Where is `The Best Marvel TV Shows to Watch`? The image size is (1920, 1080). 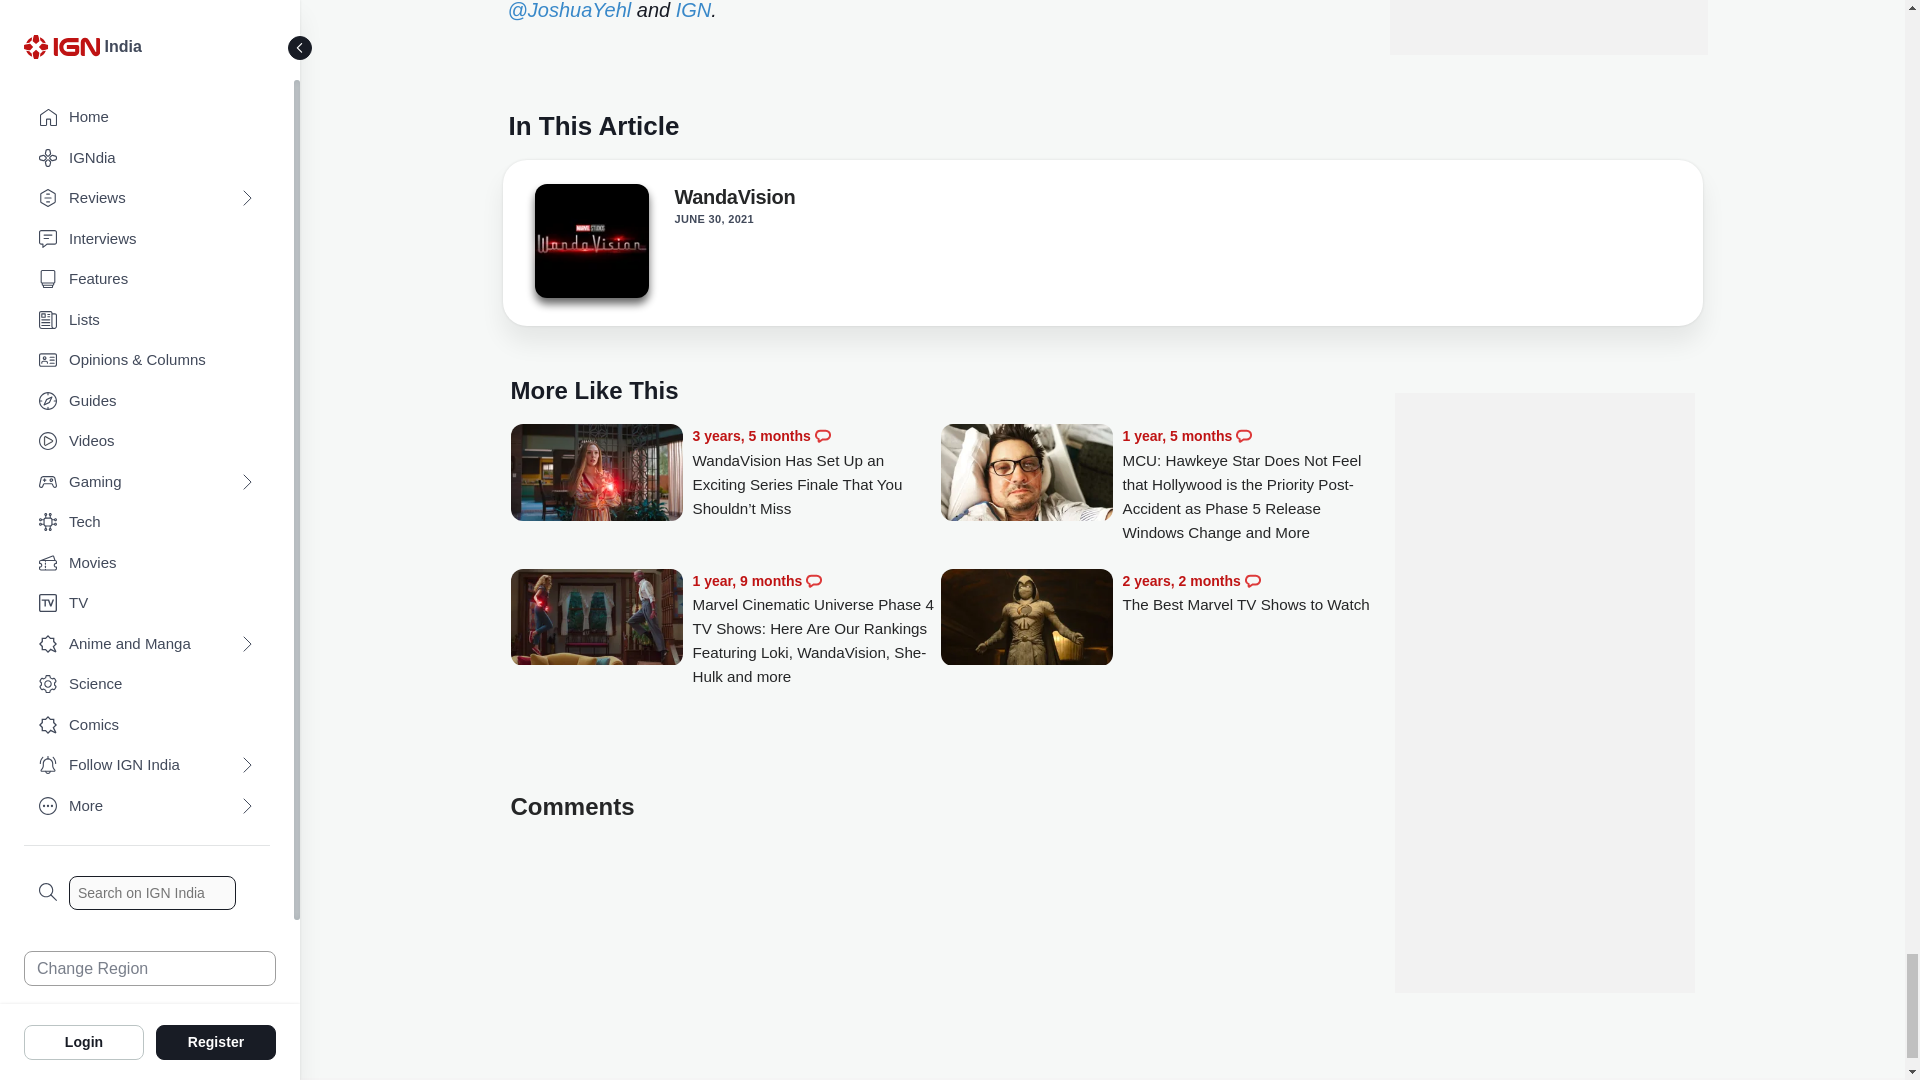 The Best Marvel TV Shows to Watch is located at coordinates (1026, 619).